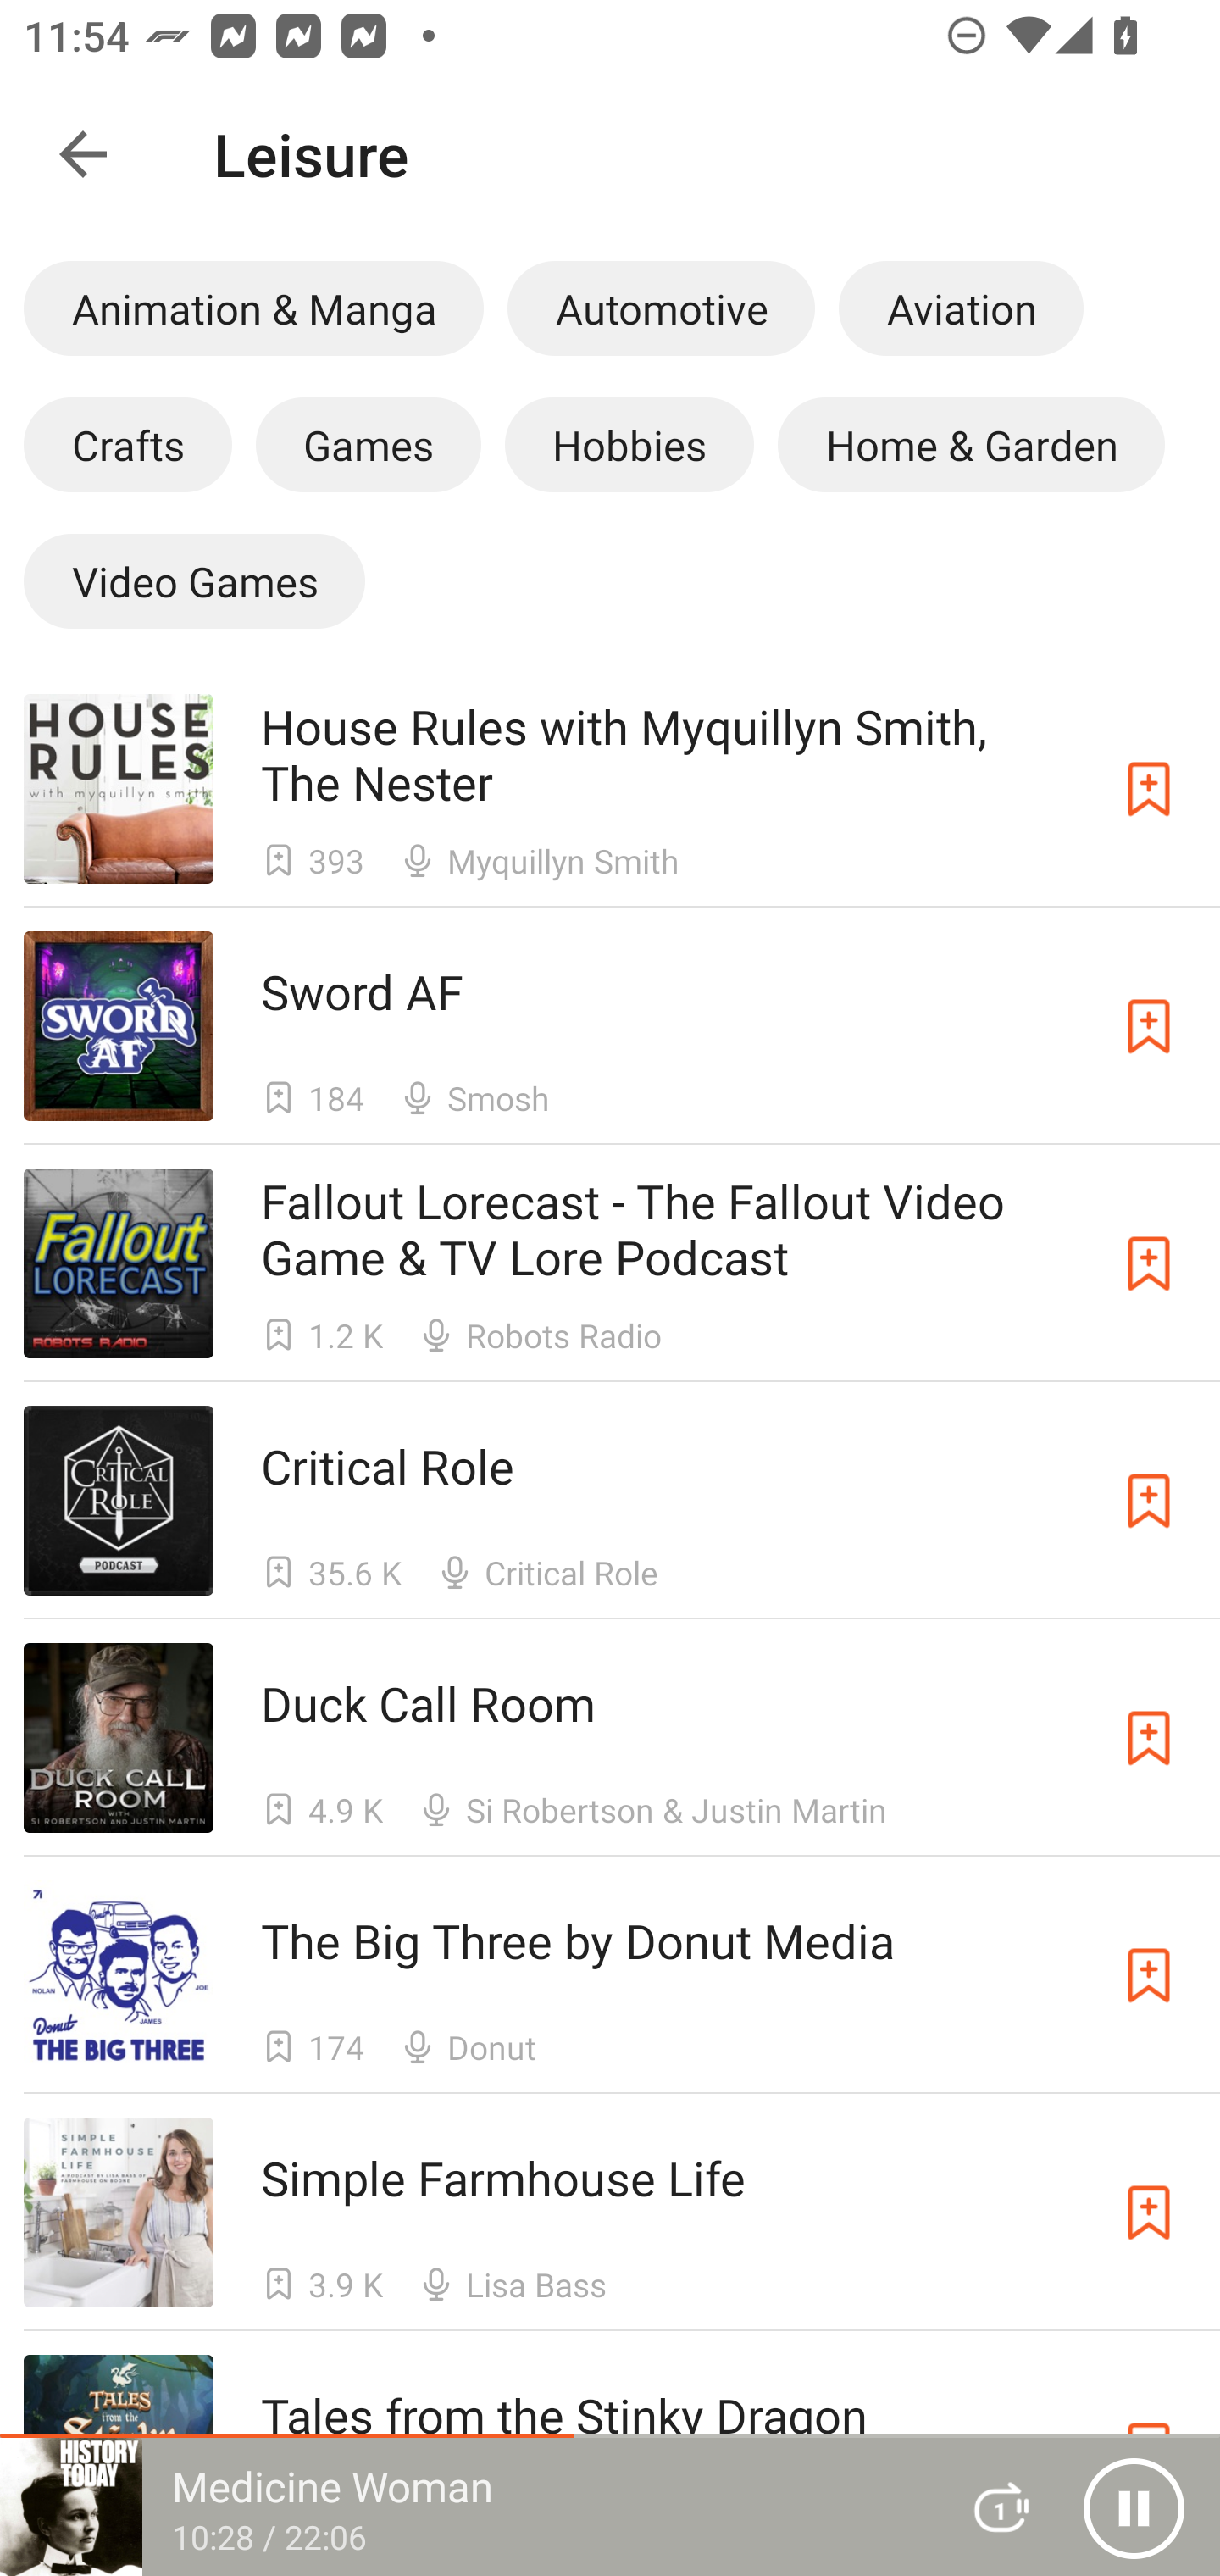 Image resolution: width=1220 pixels, height=2576 pixels. I want to click on Games, so click(368, 444).